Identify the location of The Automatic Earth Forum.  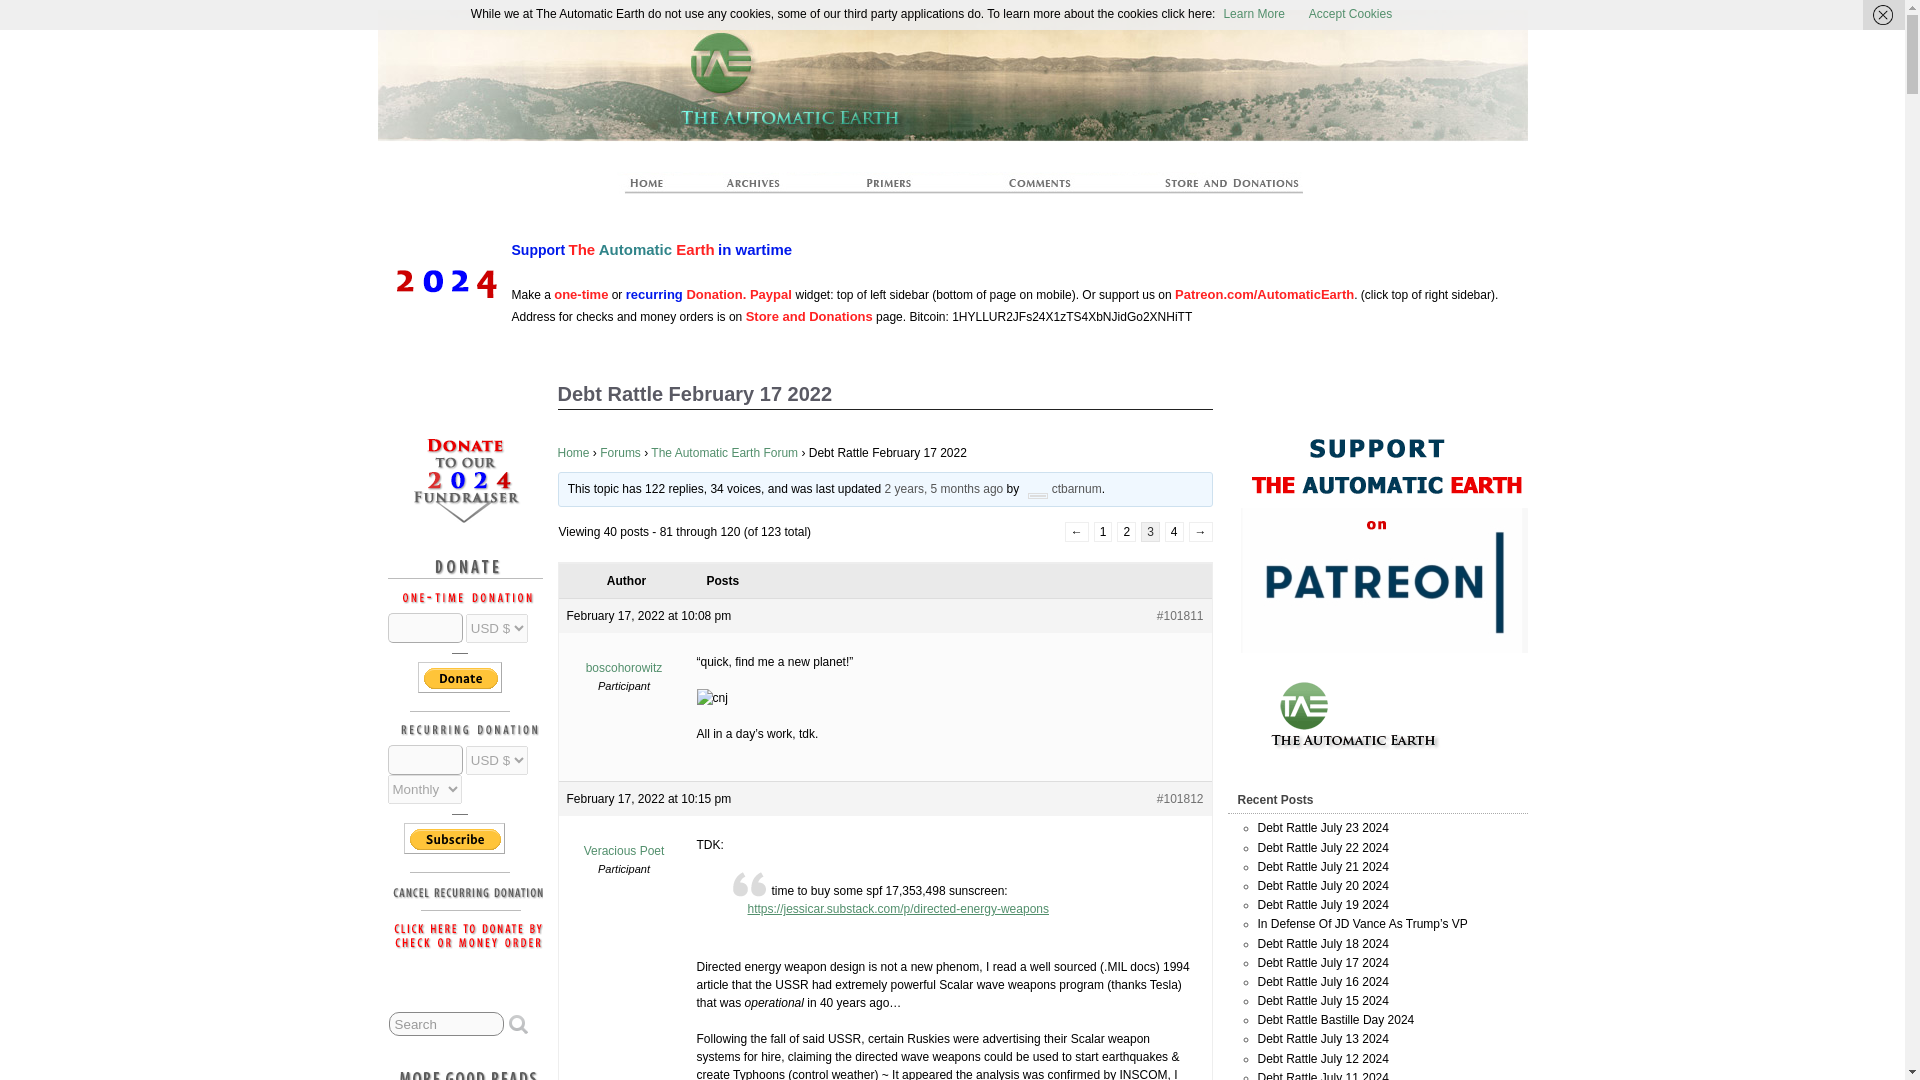
(724, 453).